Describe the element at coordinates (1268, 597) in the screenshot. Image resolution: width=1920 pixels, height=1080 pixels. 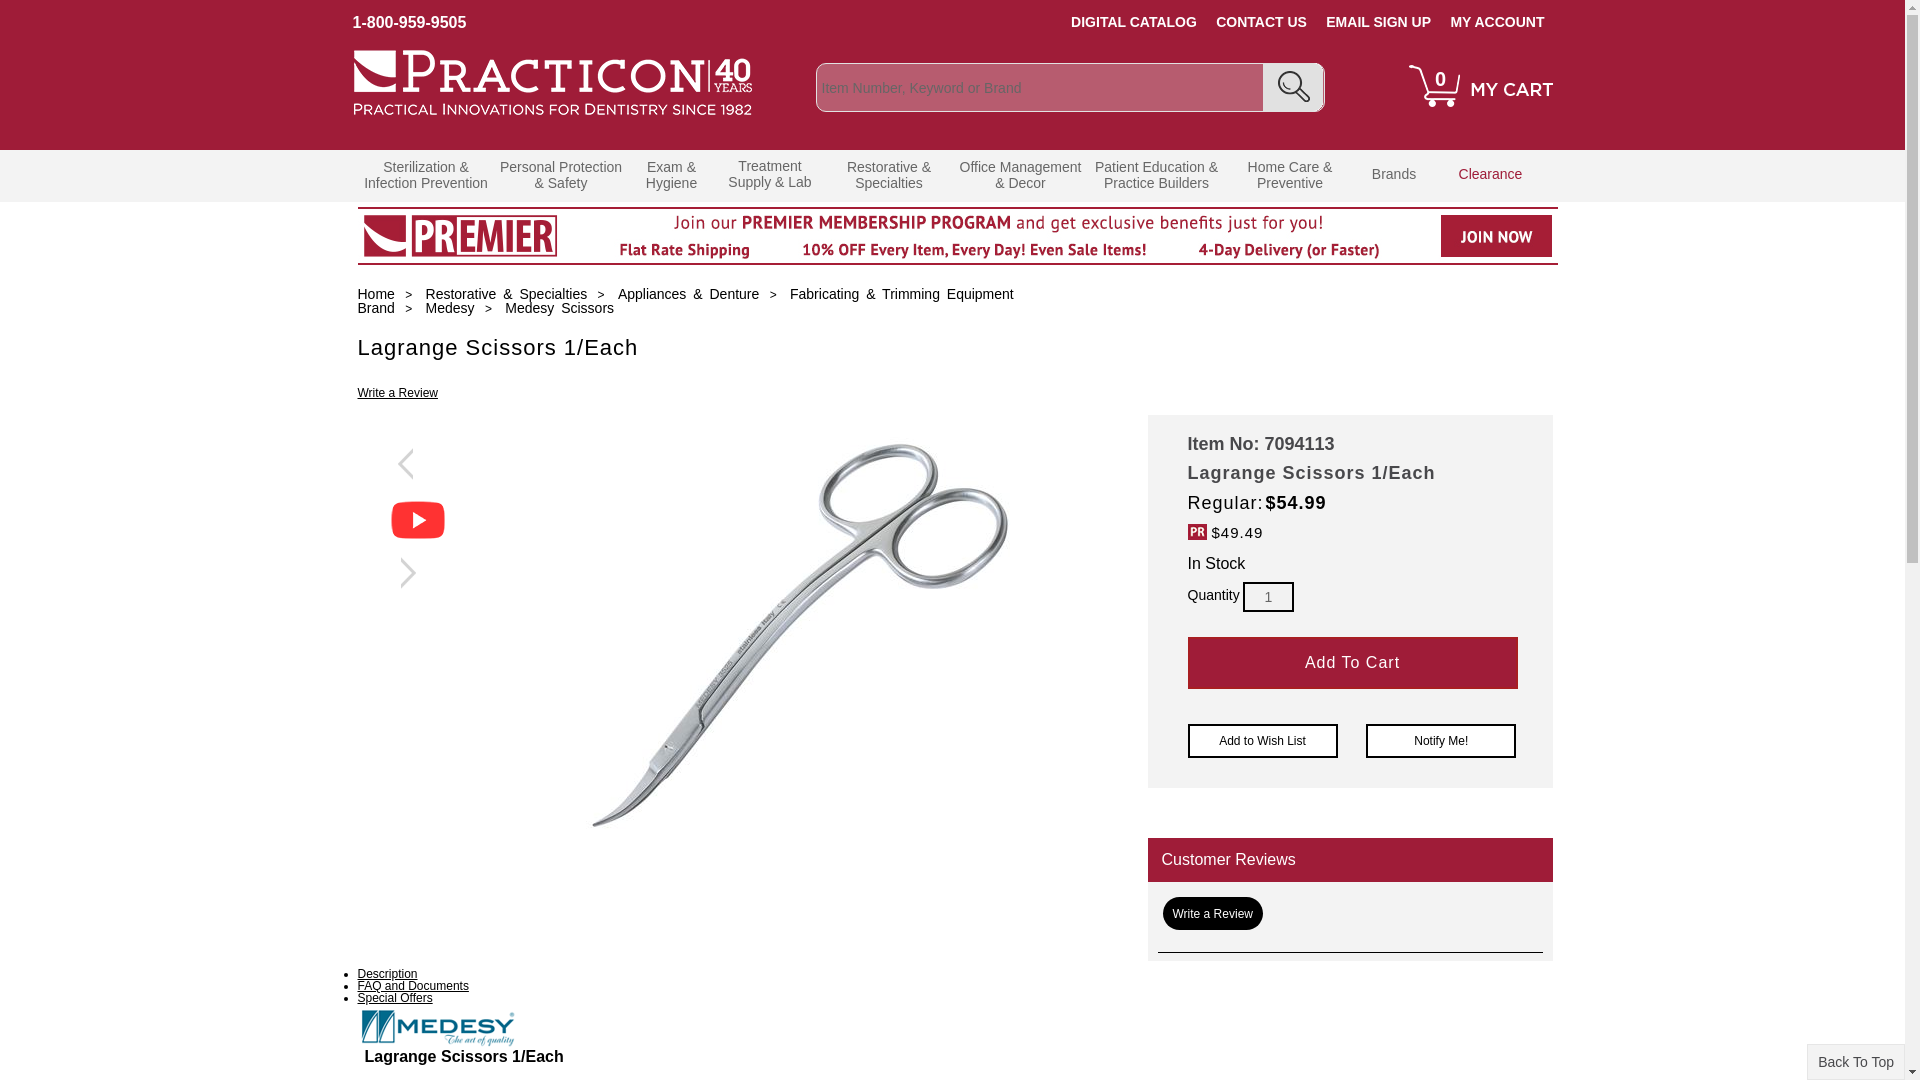
I see `1` at that location.